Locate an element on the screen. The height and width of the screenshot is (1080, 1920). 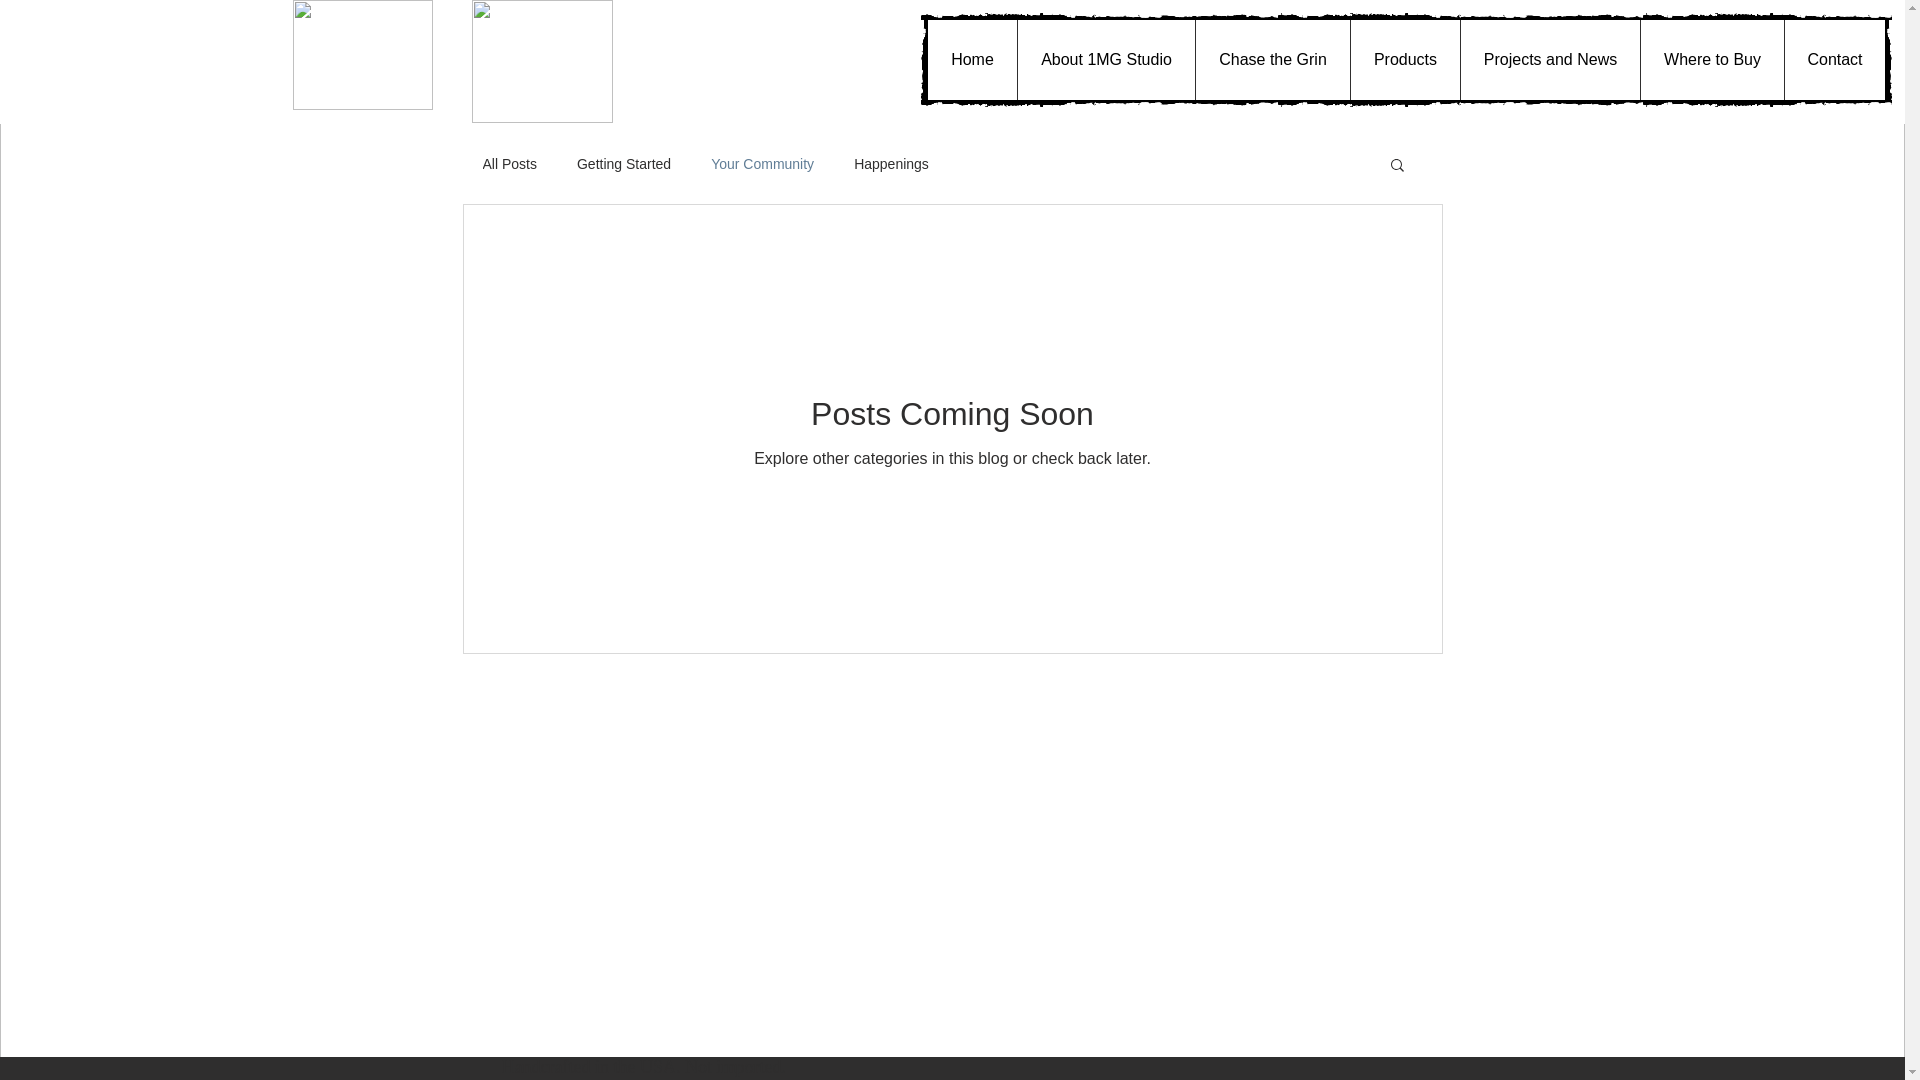
Projects and News is located at coordinates (1550, 60).